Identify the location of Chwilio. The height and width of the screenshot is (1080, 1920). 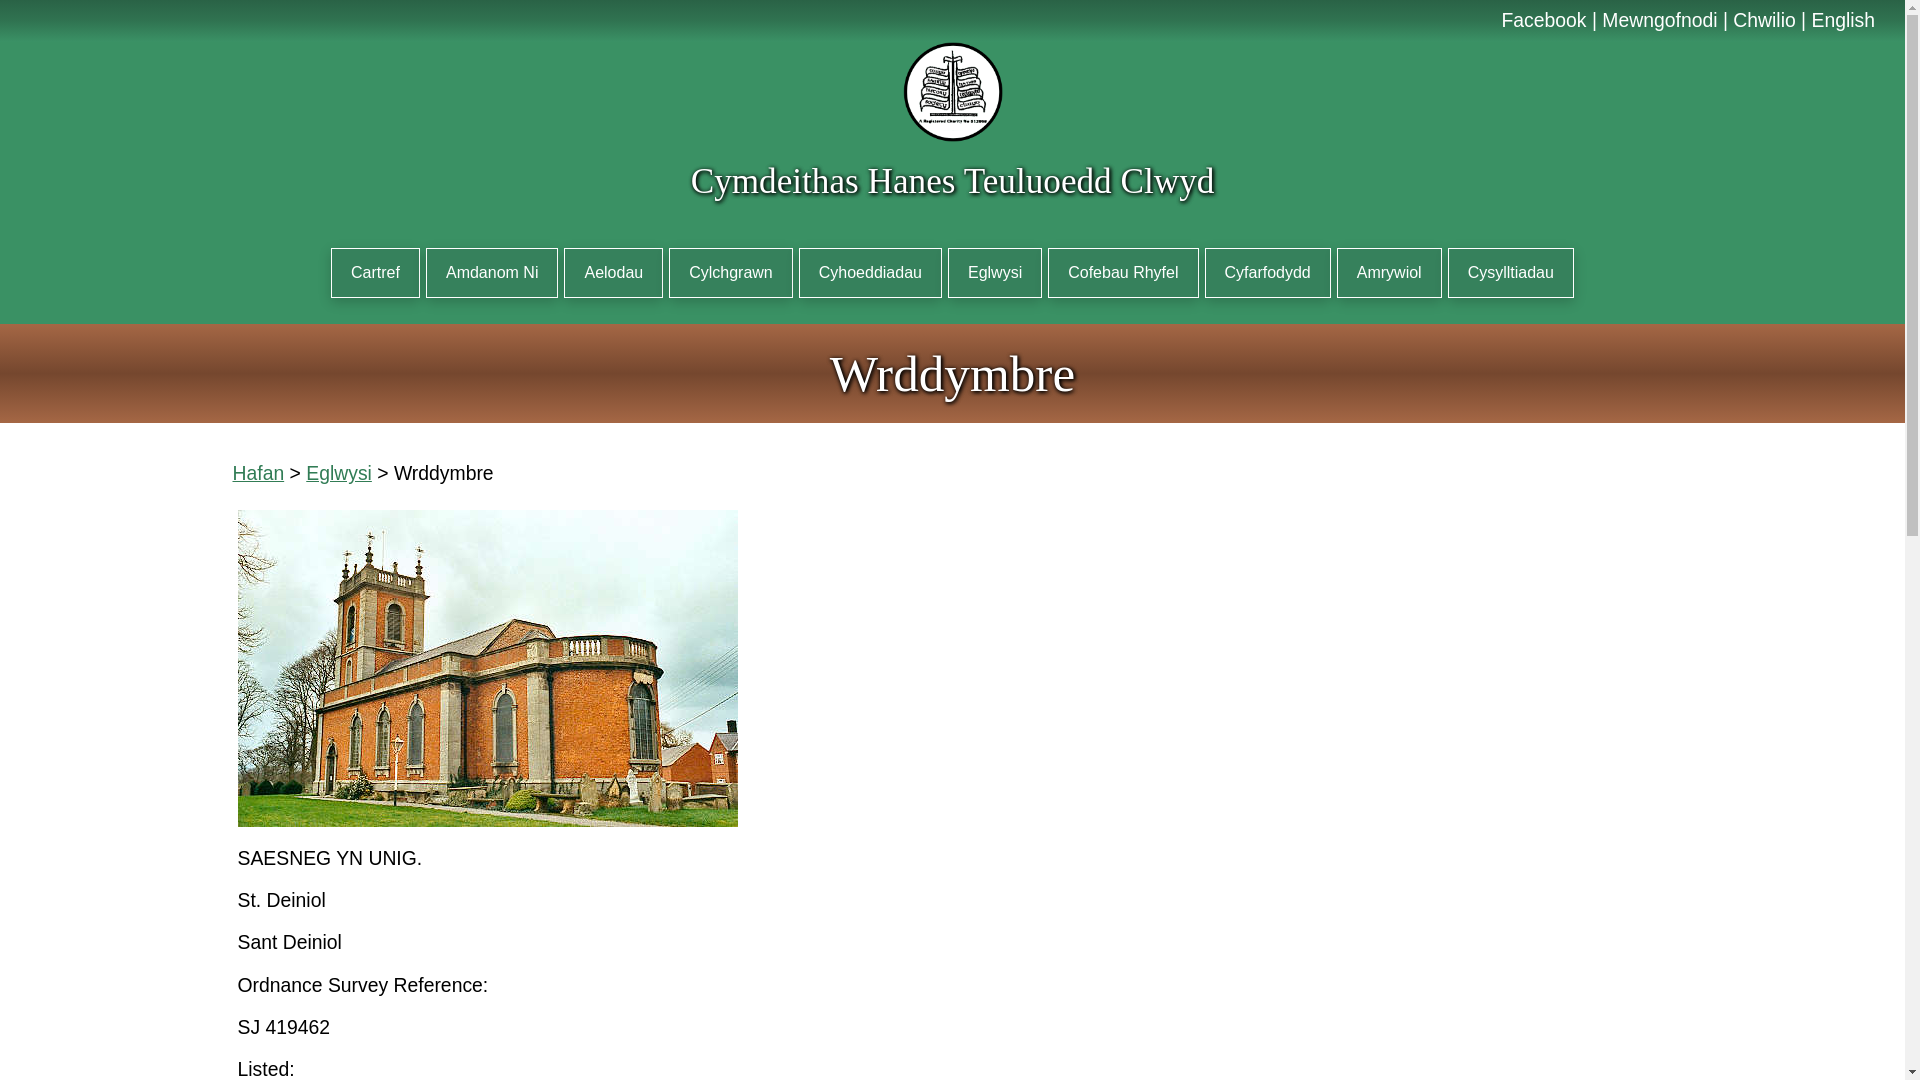
(1764, 20).